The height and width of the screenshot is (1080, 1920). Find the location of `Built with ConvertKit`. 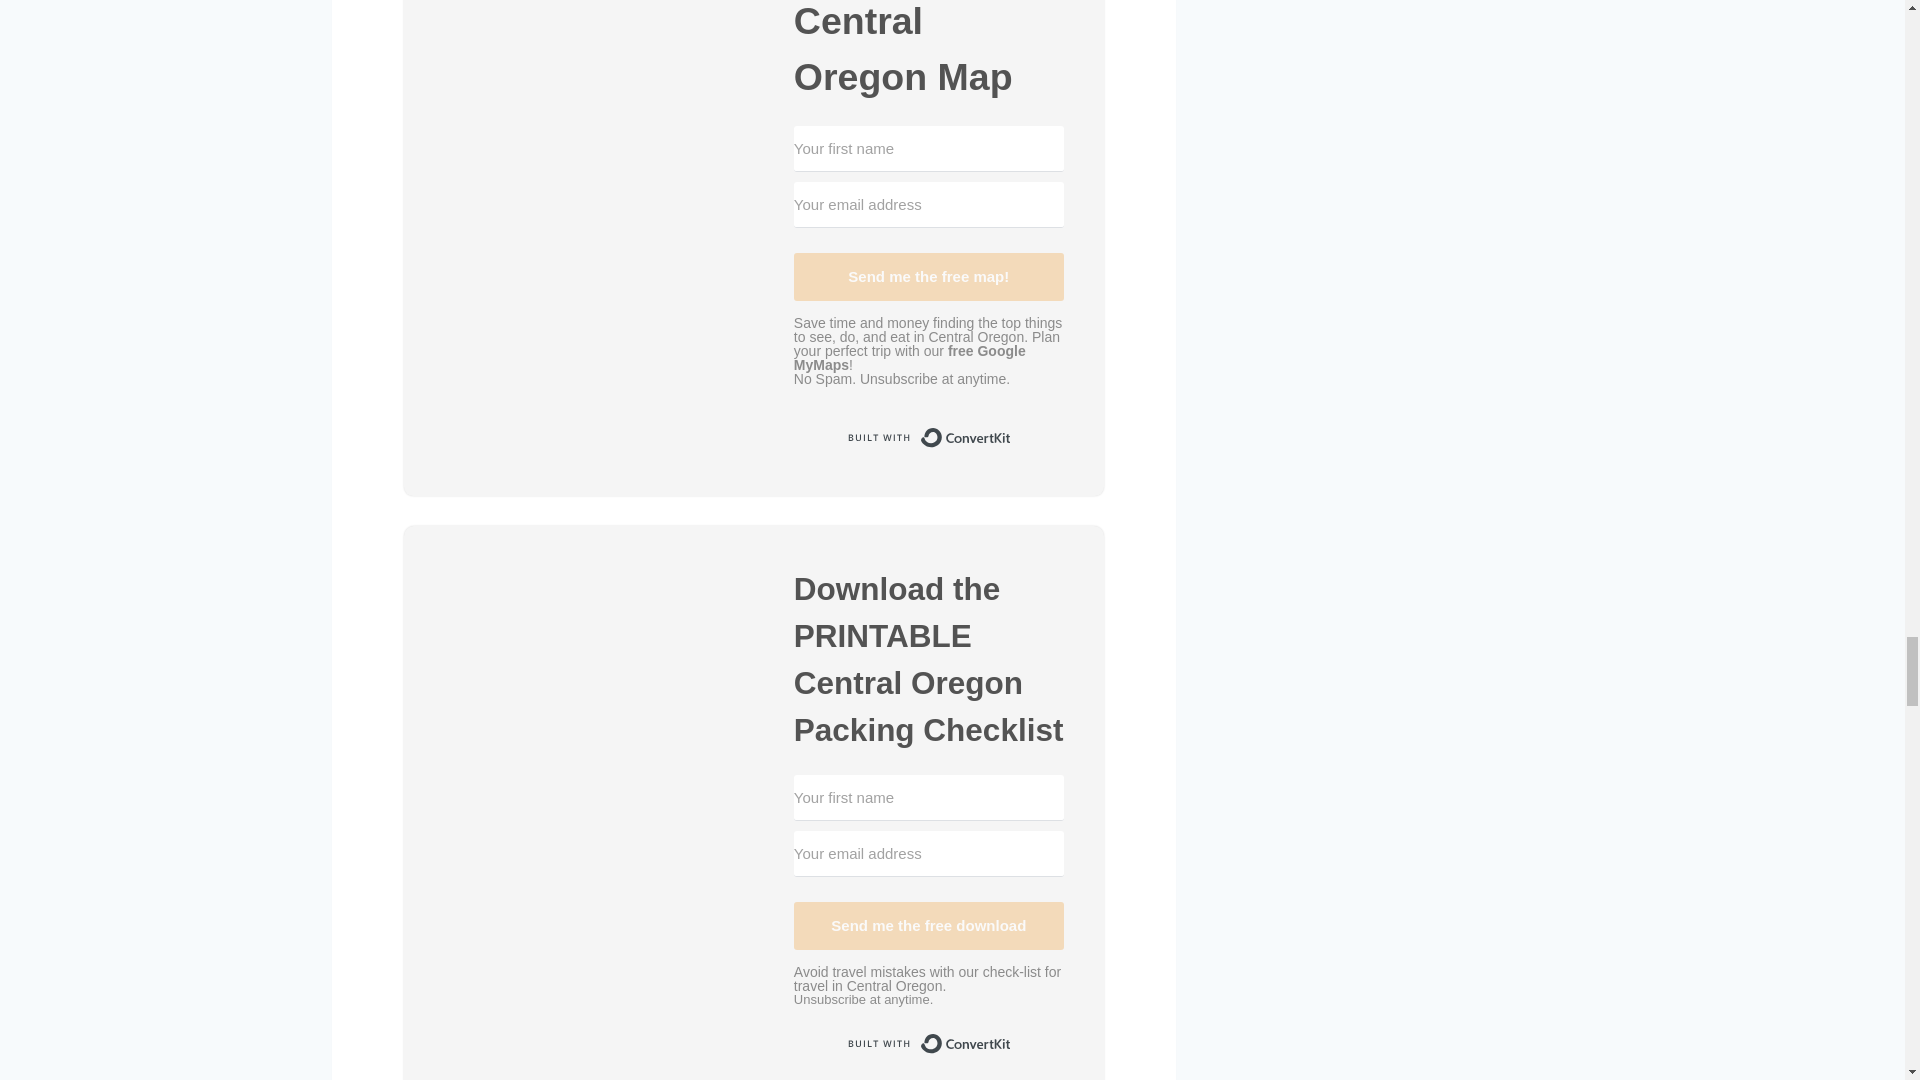

Built with ConvertKit is located at coordinates (928, 1044).